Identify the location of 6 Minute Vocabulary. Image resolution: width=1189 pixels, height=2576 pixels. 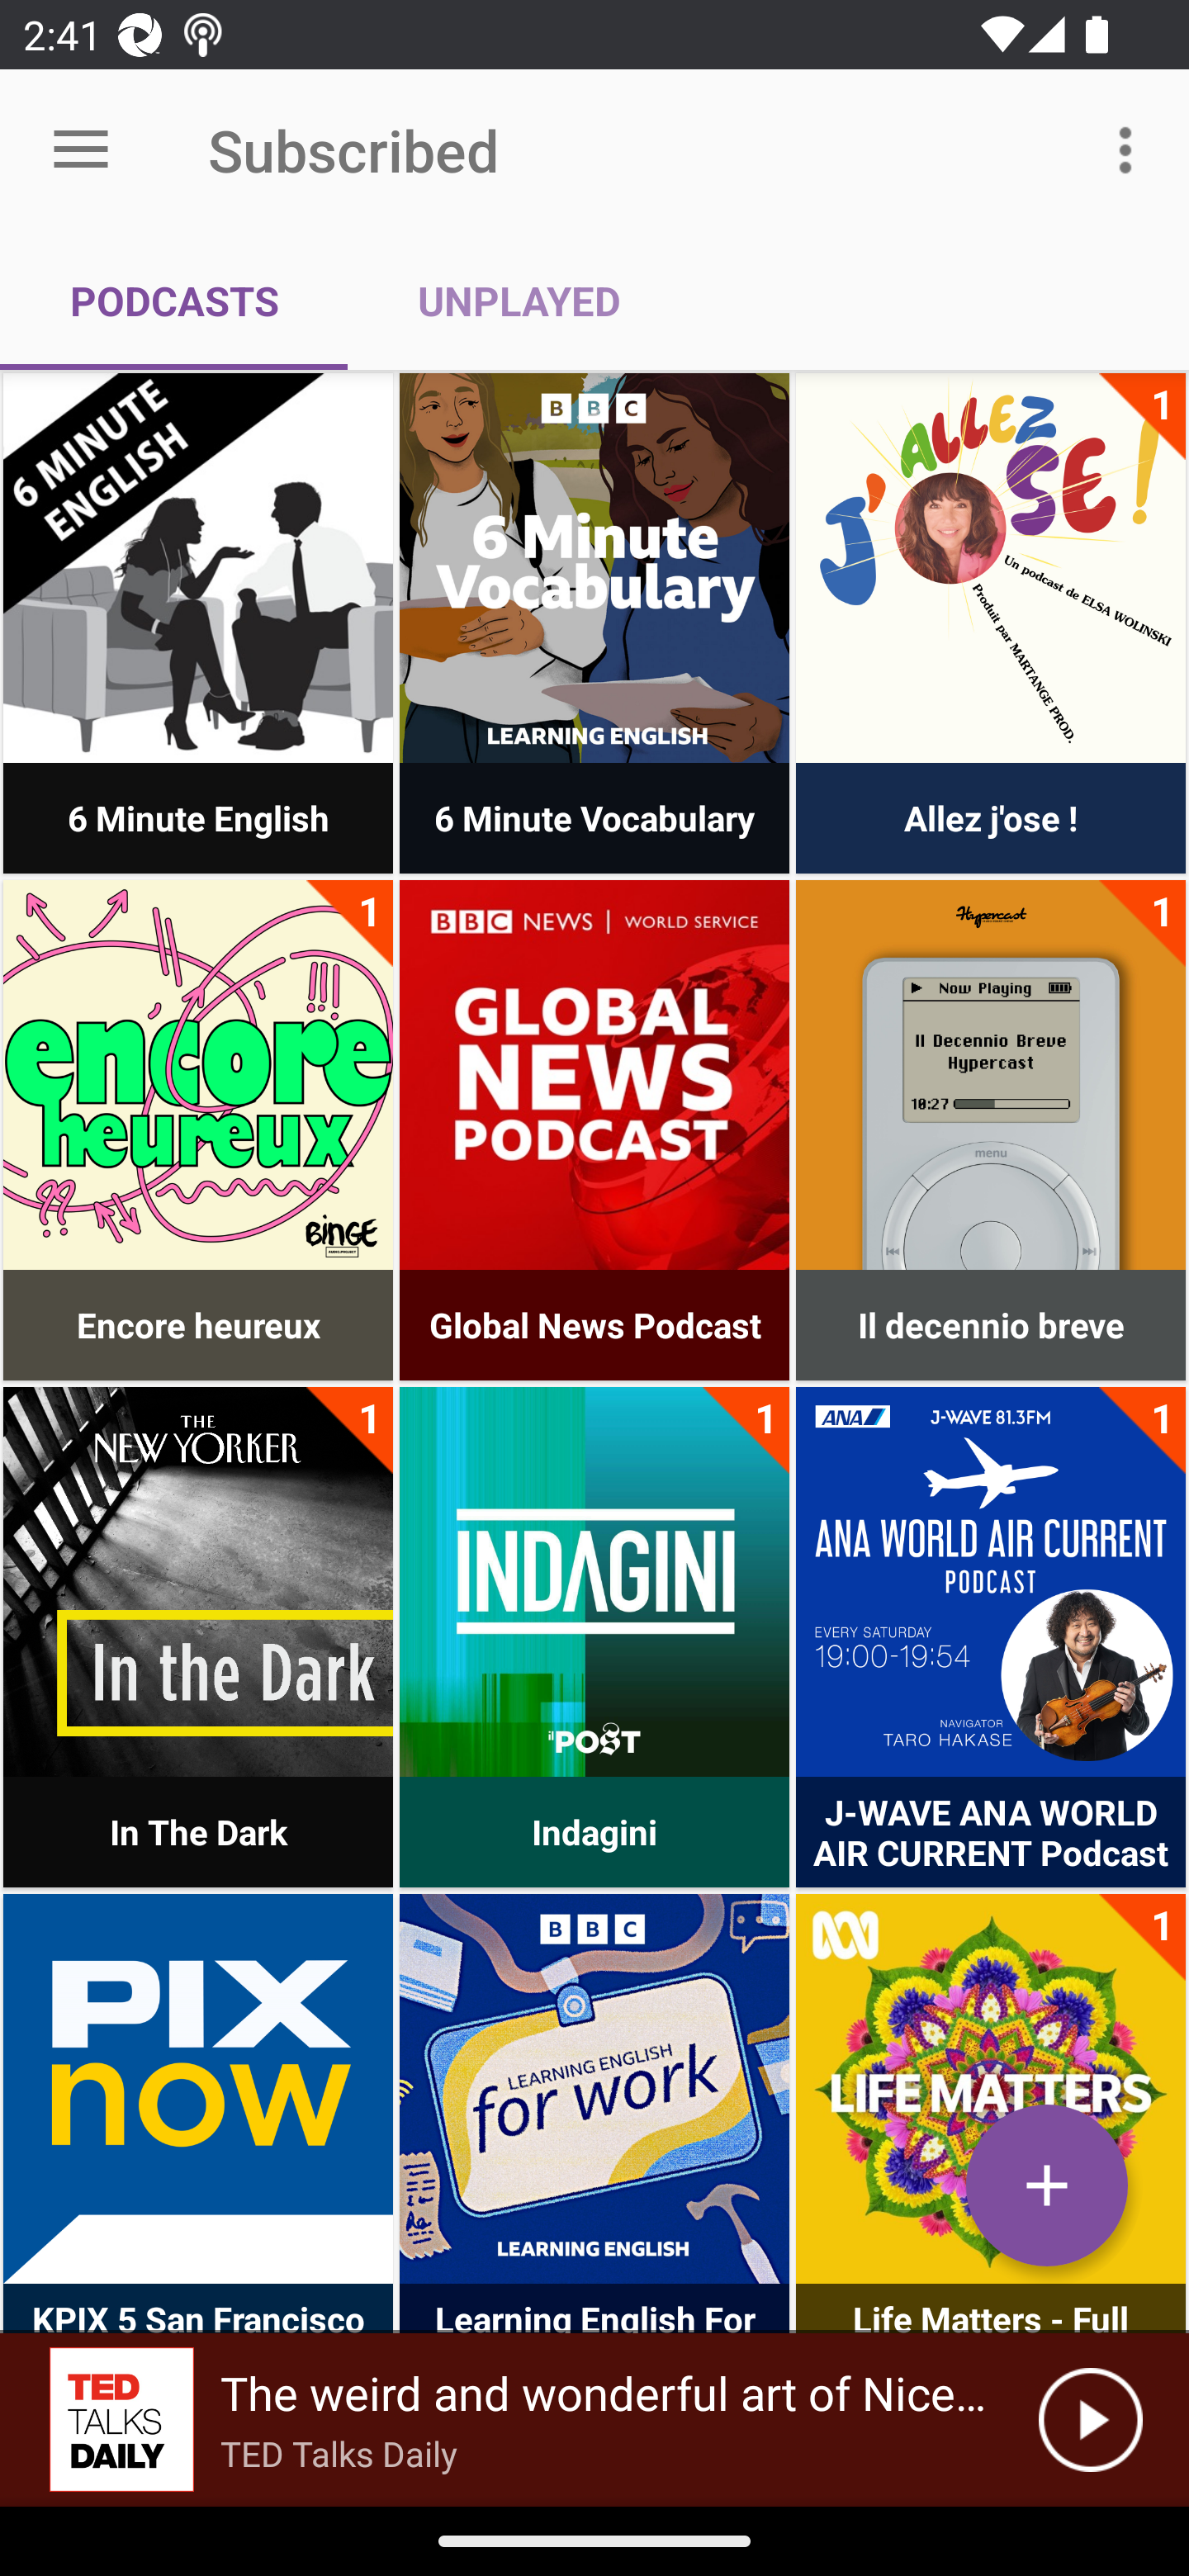
(594, 568).